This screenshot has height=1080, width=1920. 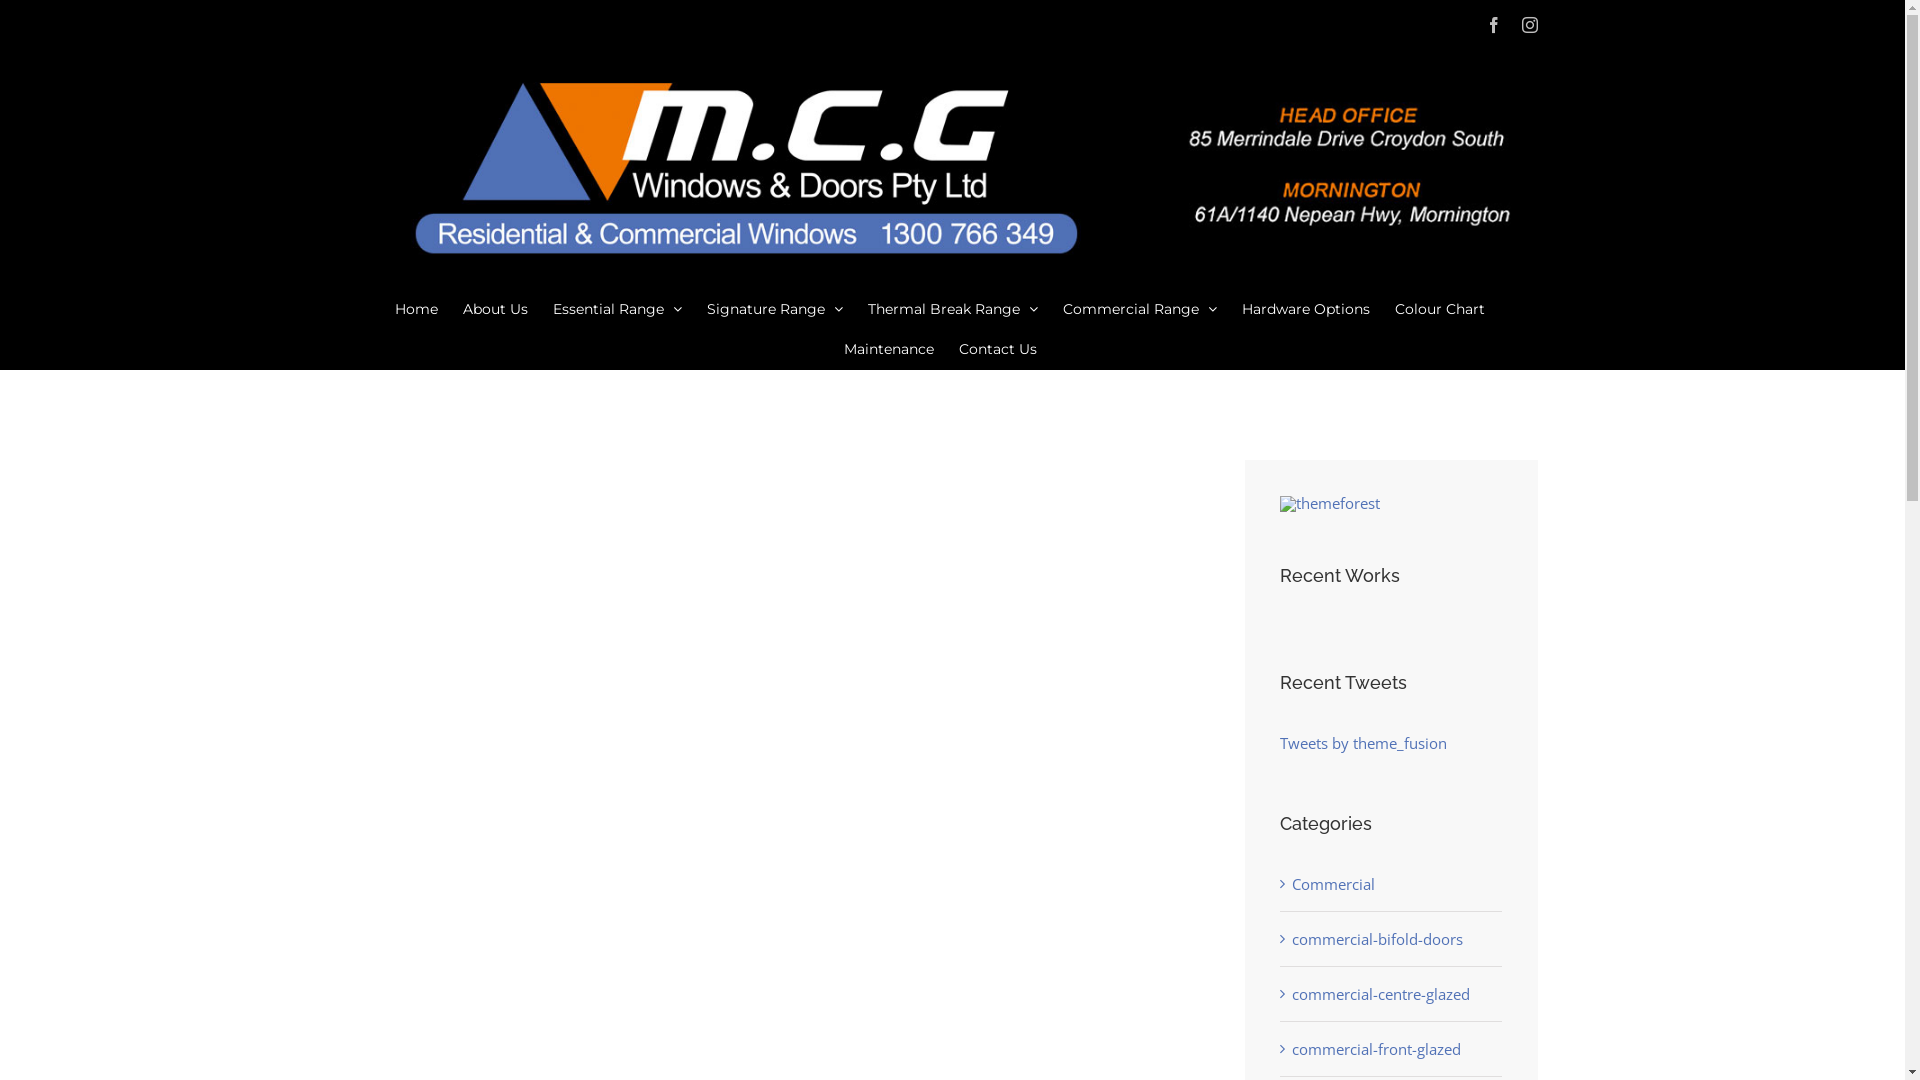 What do you see at coordinates (997, 349) in the screenshot?
I see `Contact Us` at bounding box center [997, 349].